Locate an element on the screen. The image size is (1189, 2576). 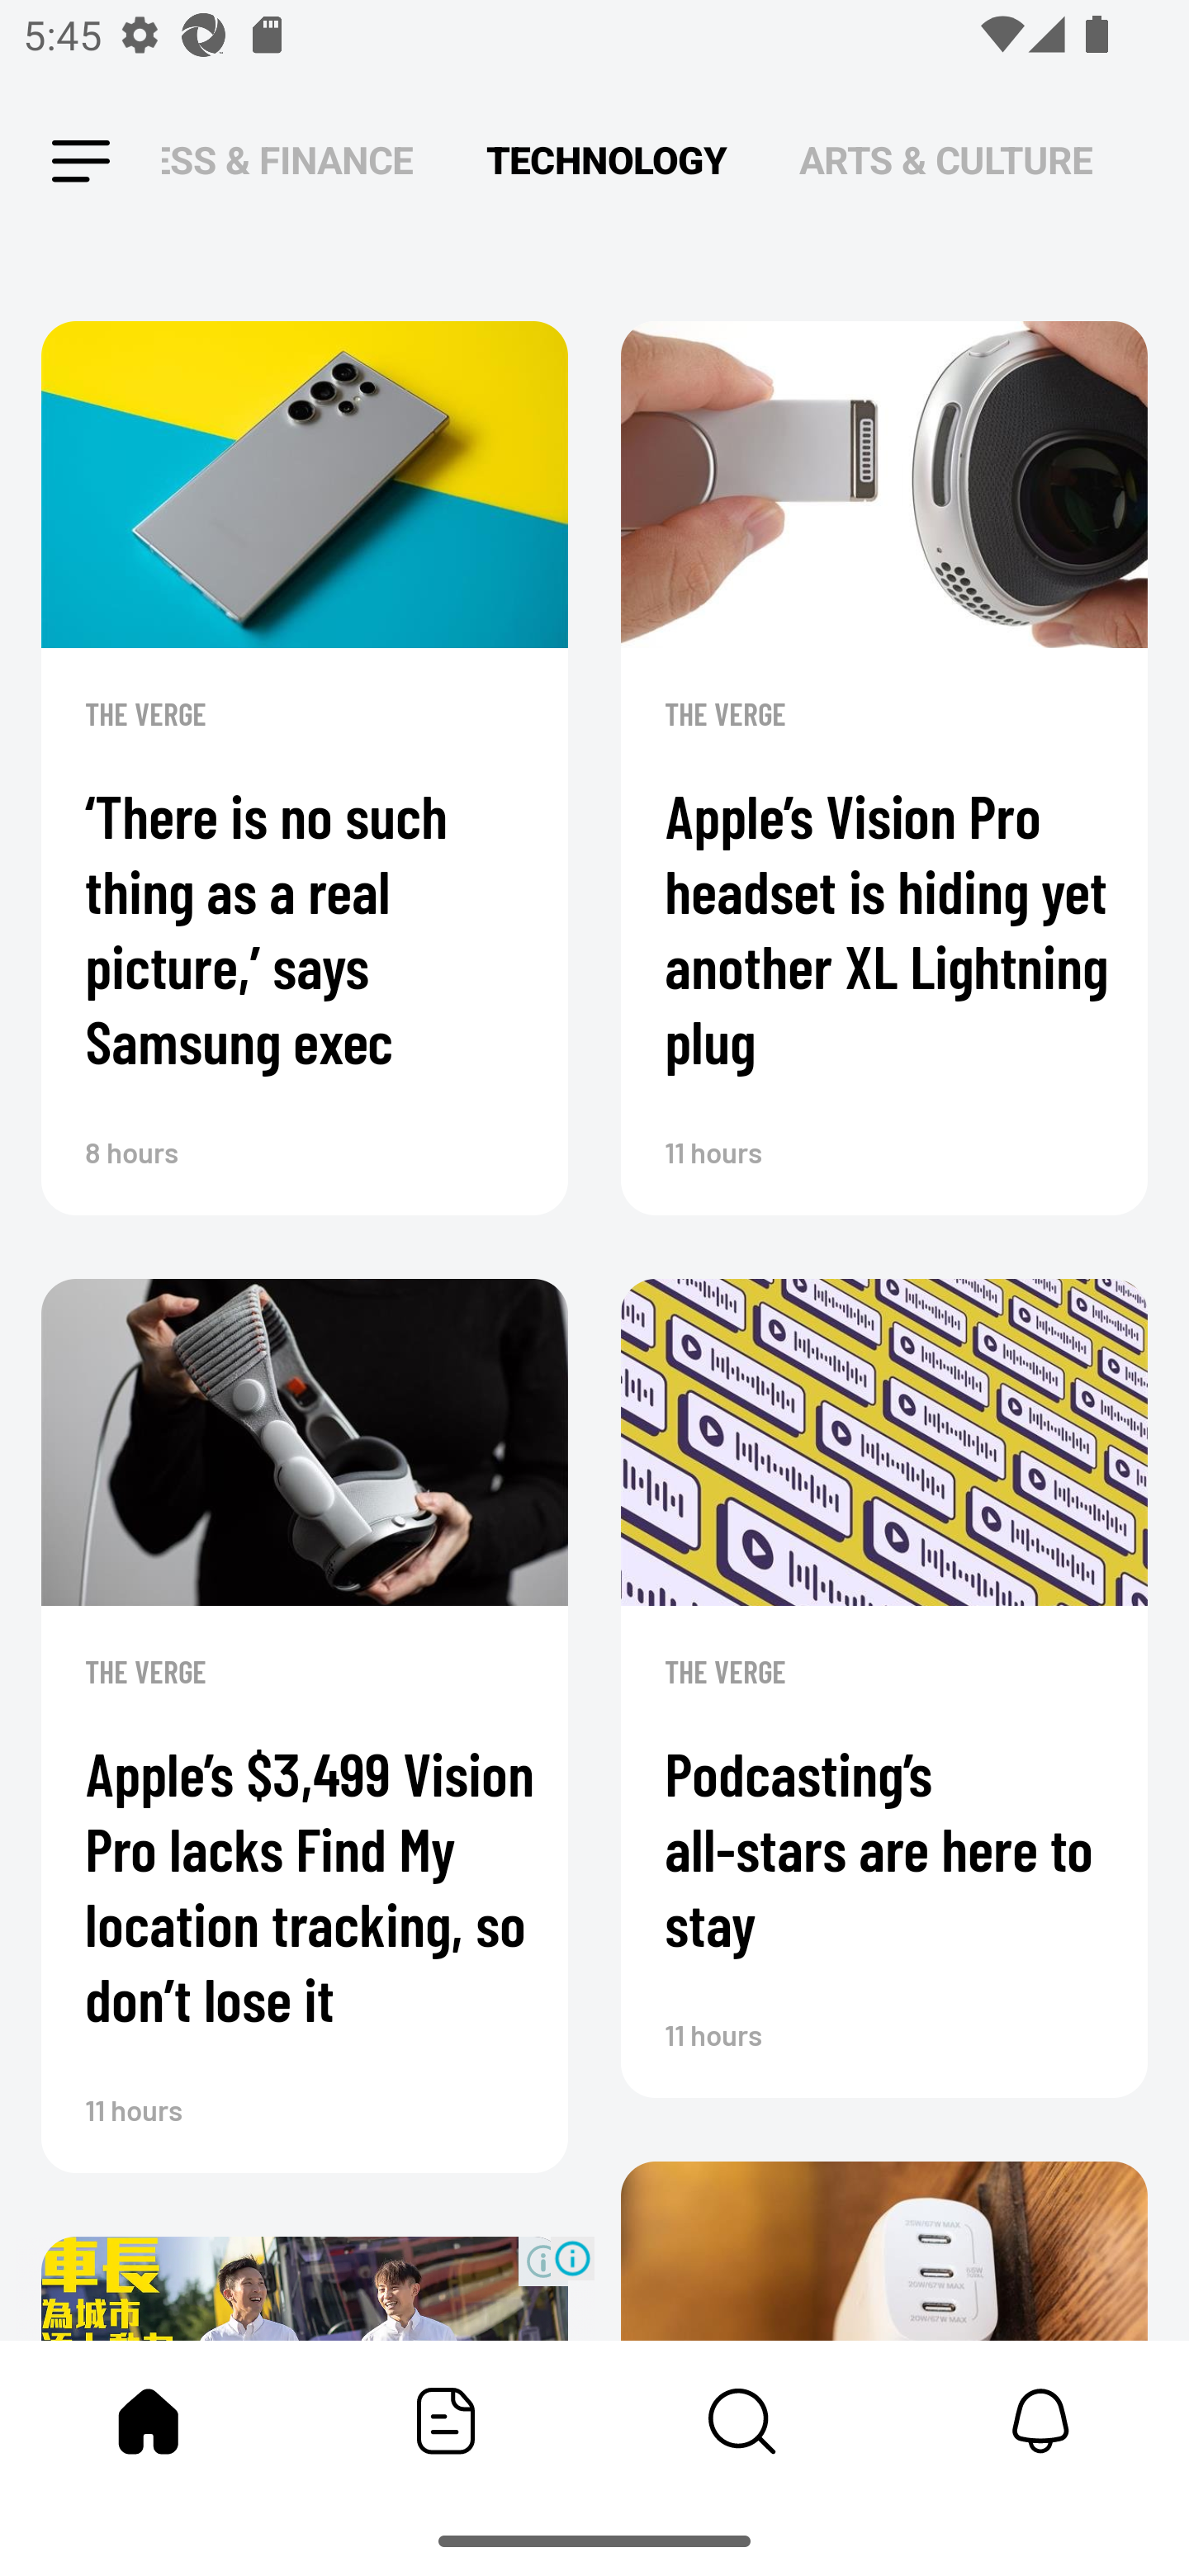
Featured is located at coordinates (446, 2421).